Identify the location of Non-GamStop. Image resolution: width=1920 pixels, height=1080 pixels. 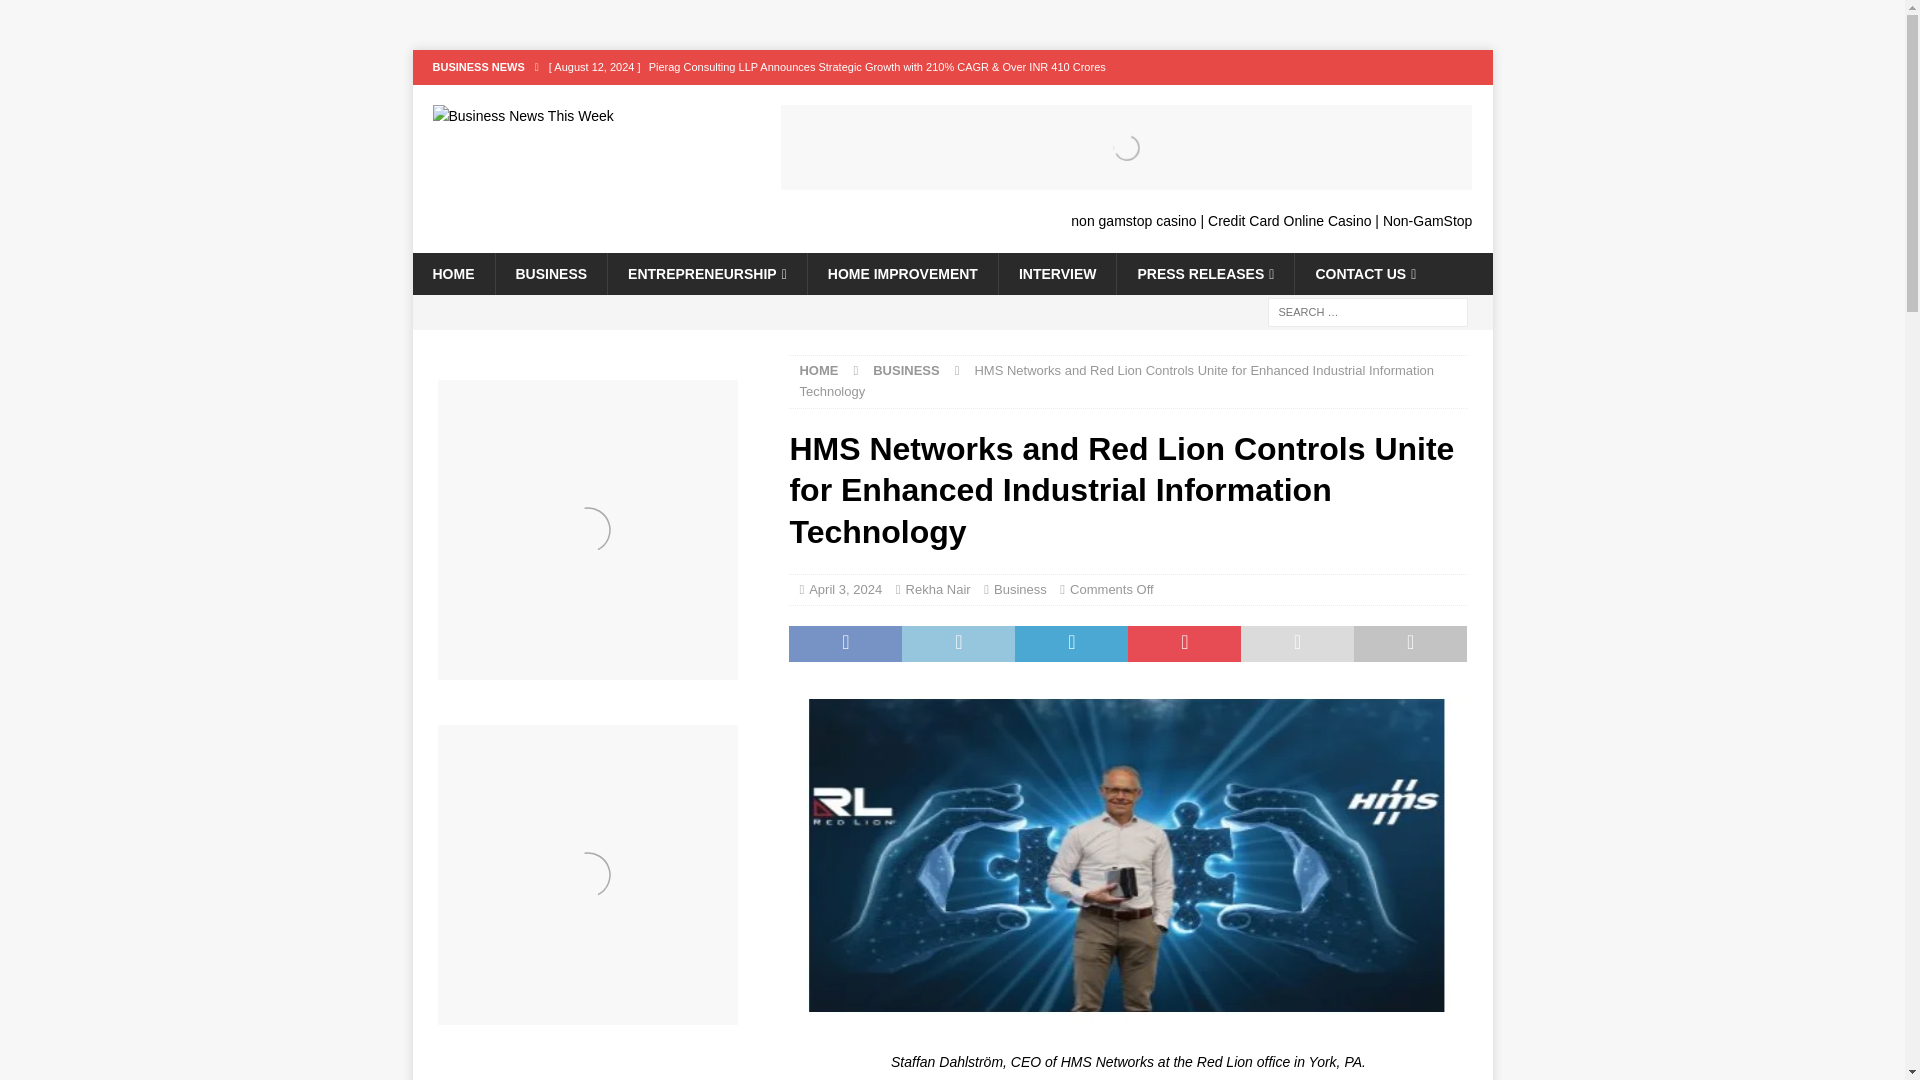
(1427, 220).